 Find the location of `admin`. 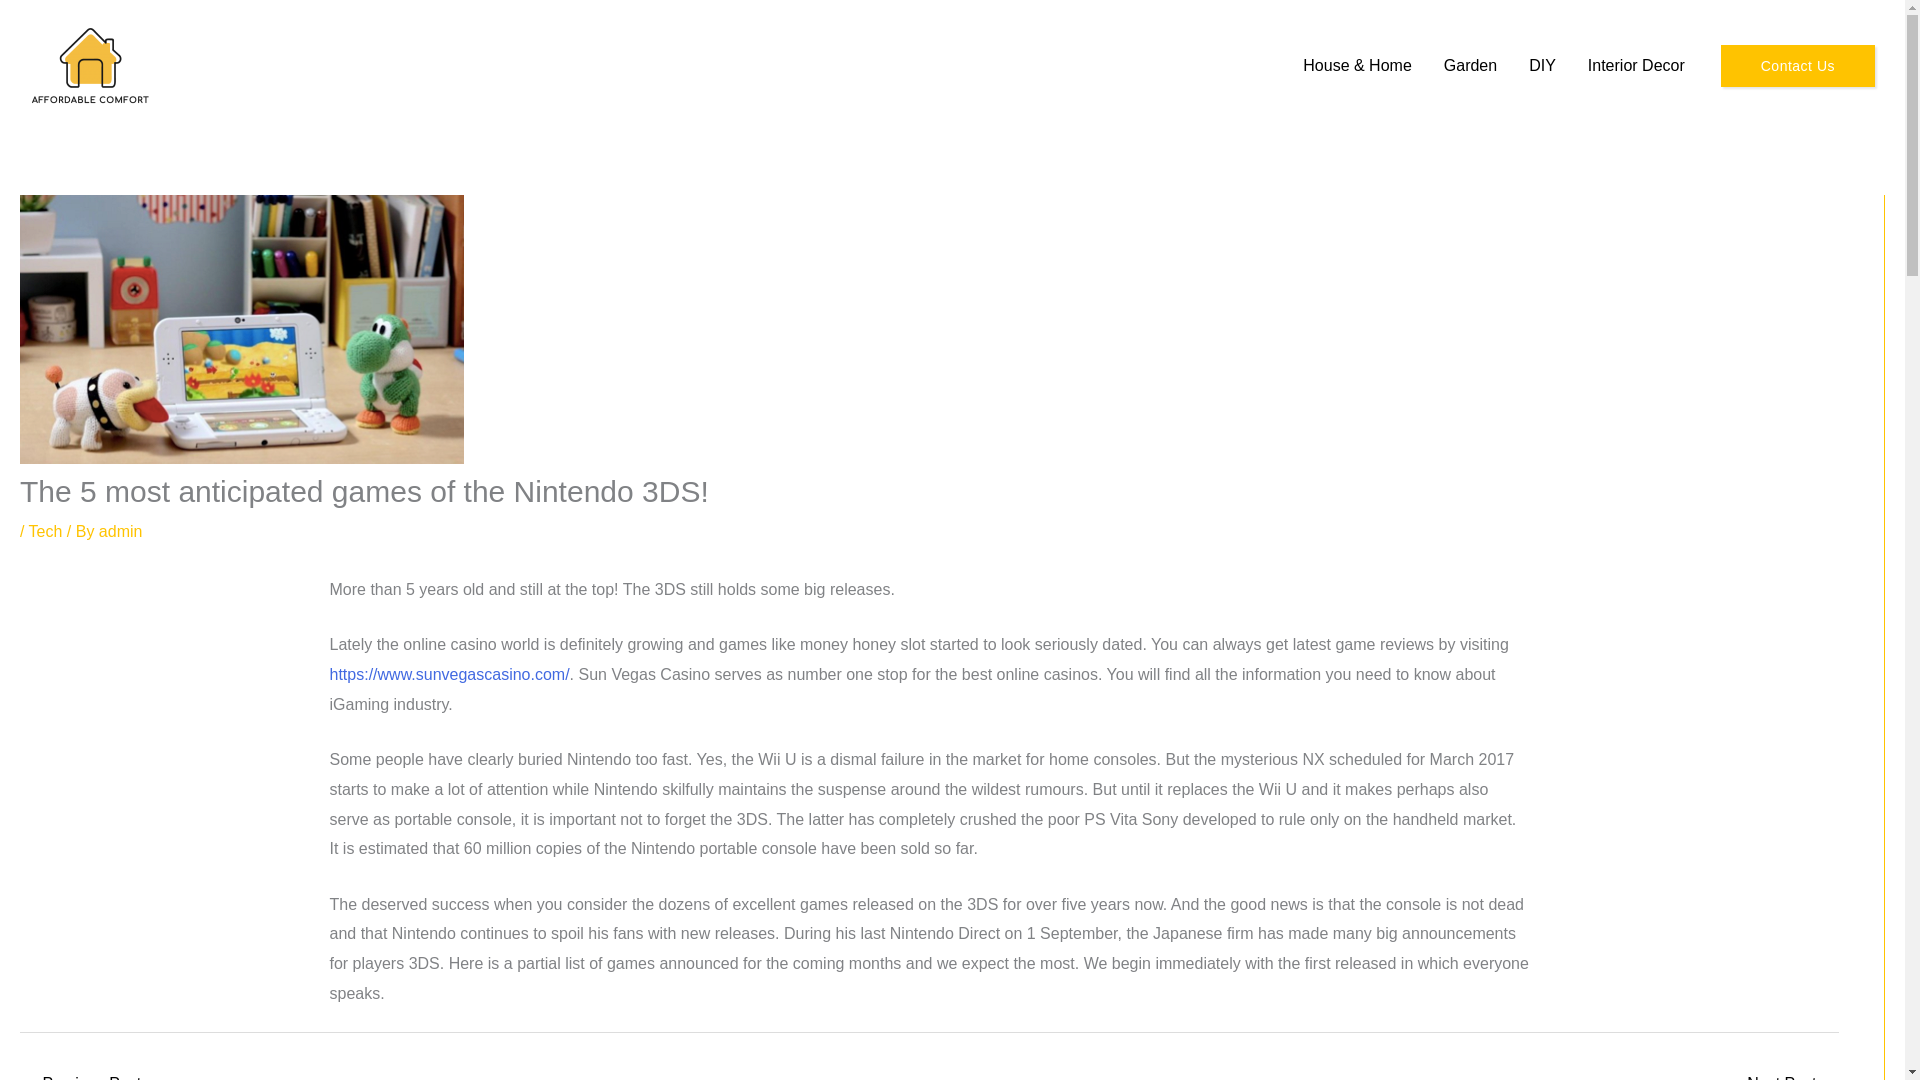

admin is located at coordinates (120, 531).